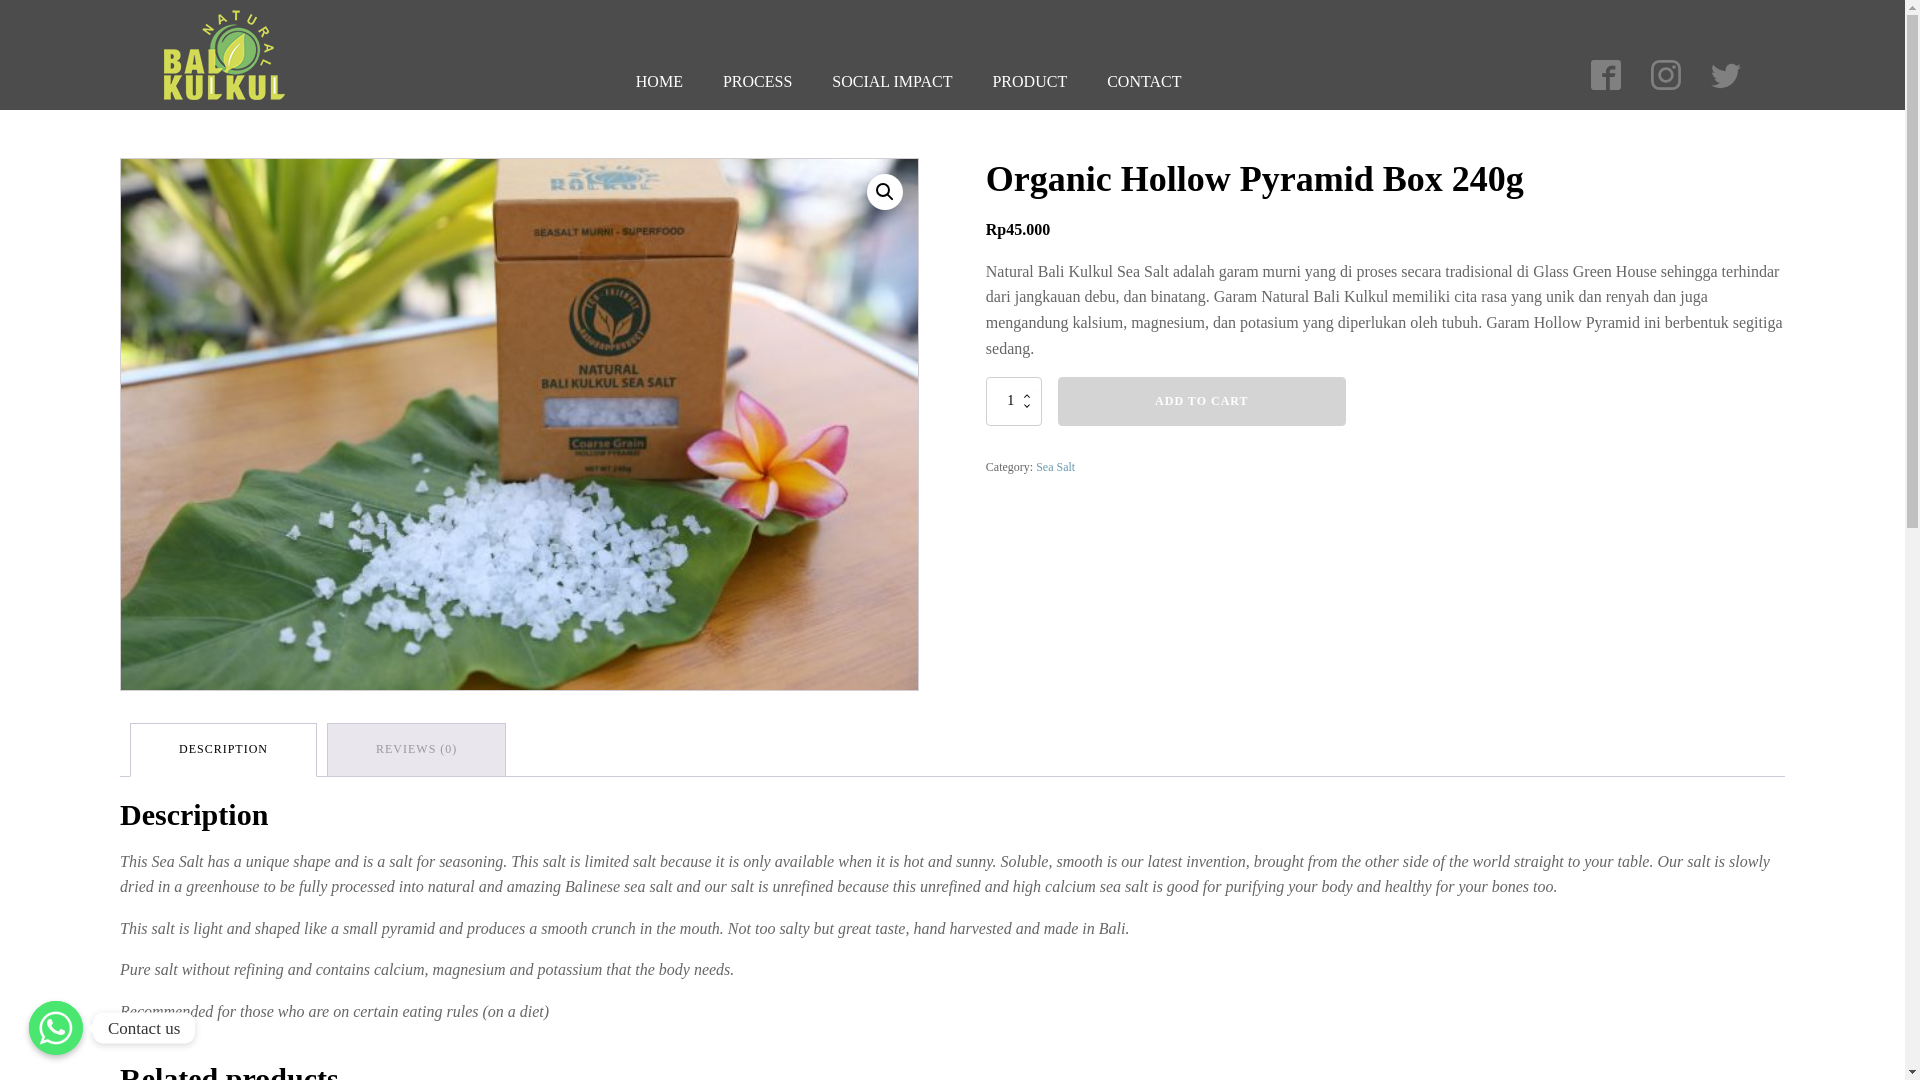 Image resolution: width=1920 pixels, height=1080 pixels. I want to click on PROCESS, so click(757, 82).